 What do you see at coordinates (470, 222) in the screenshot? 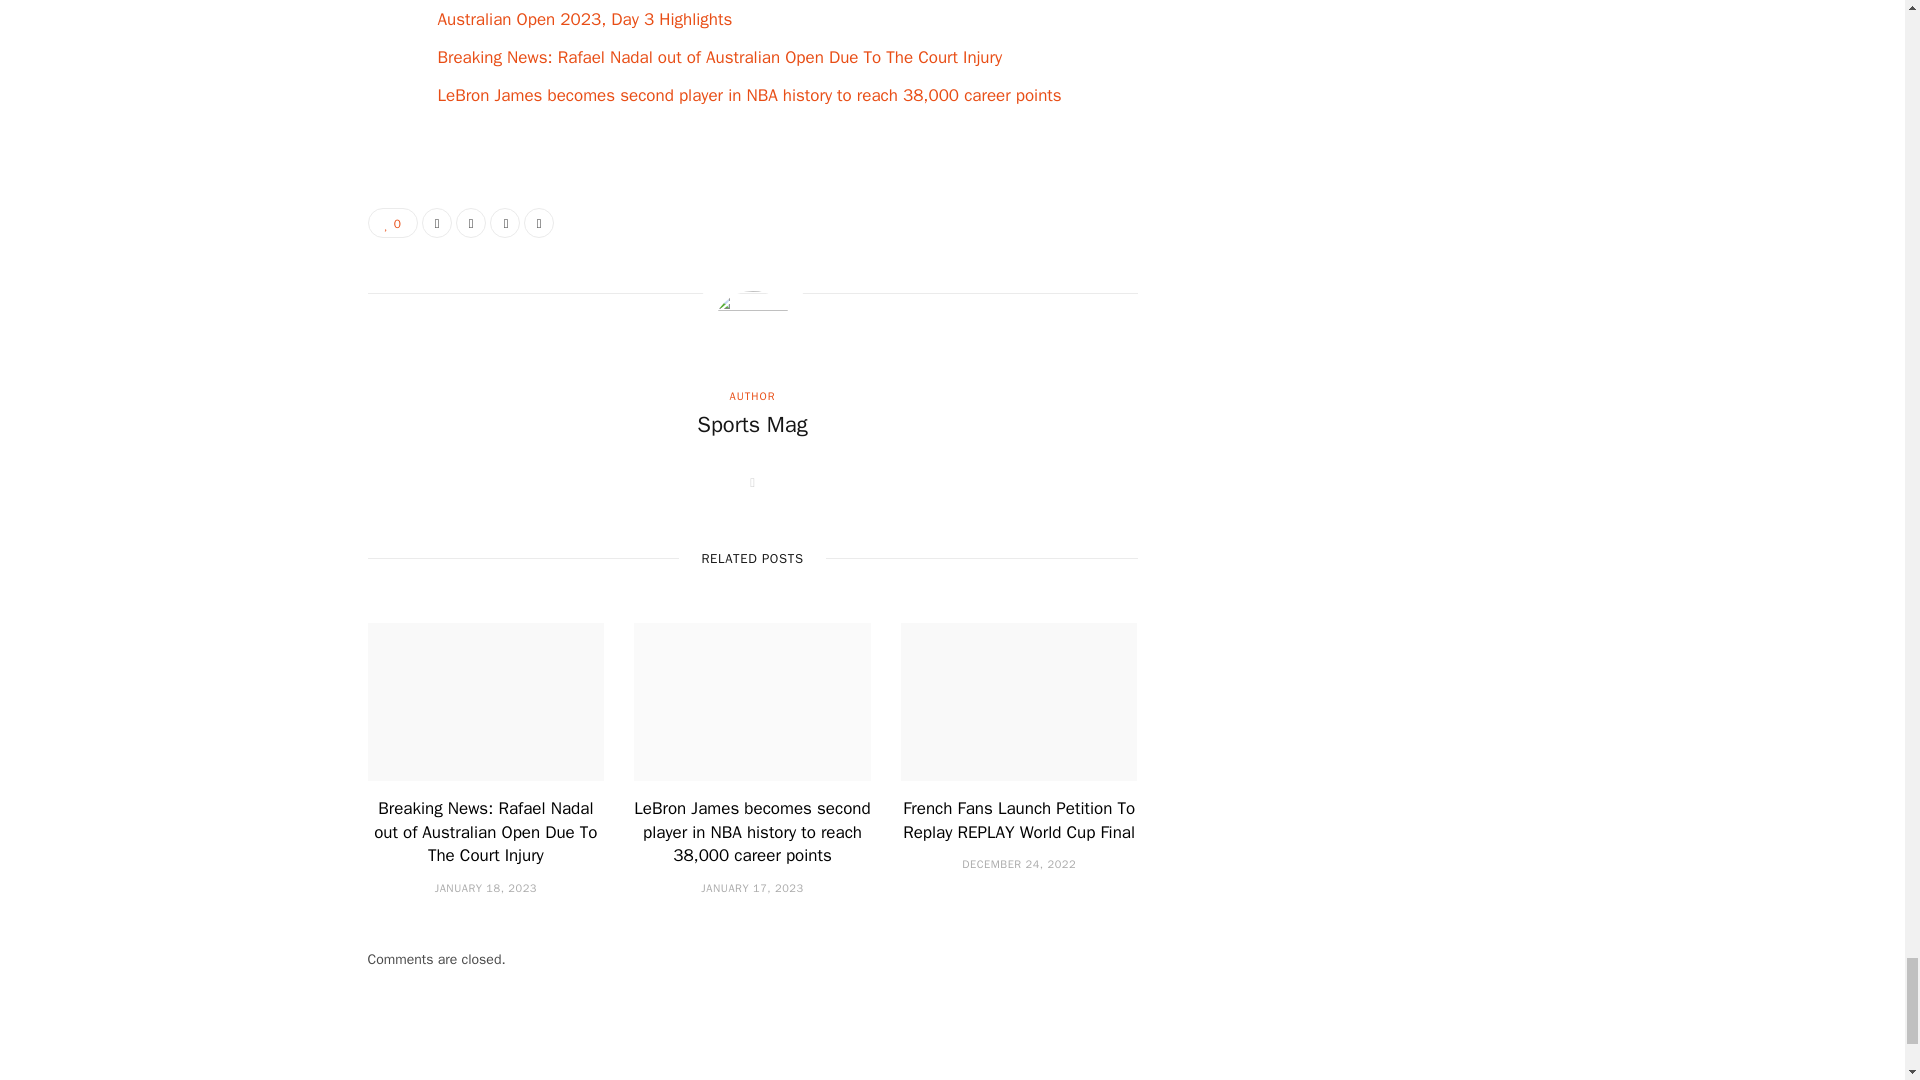
I see `Share on Twitter` at bounding box center [470, 222].